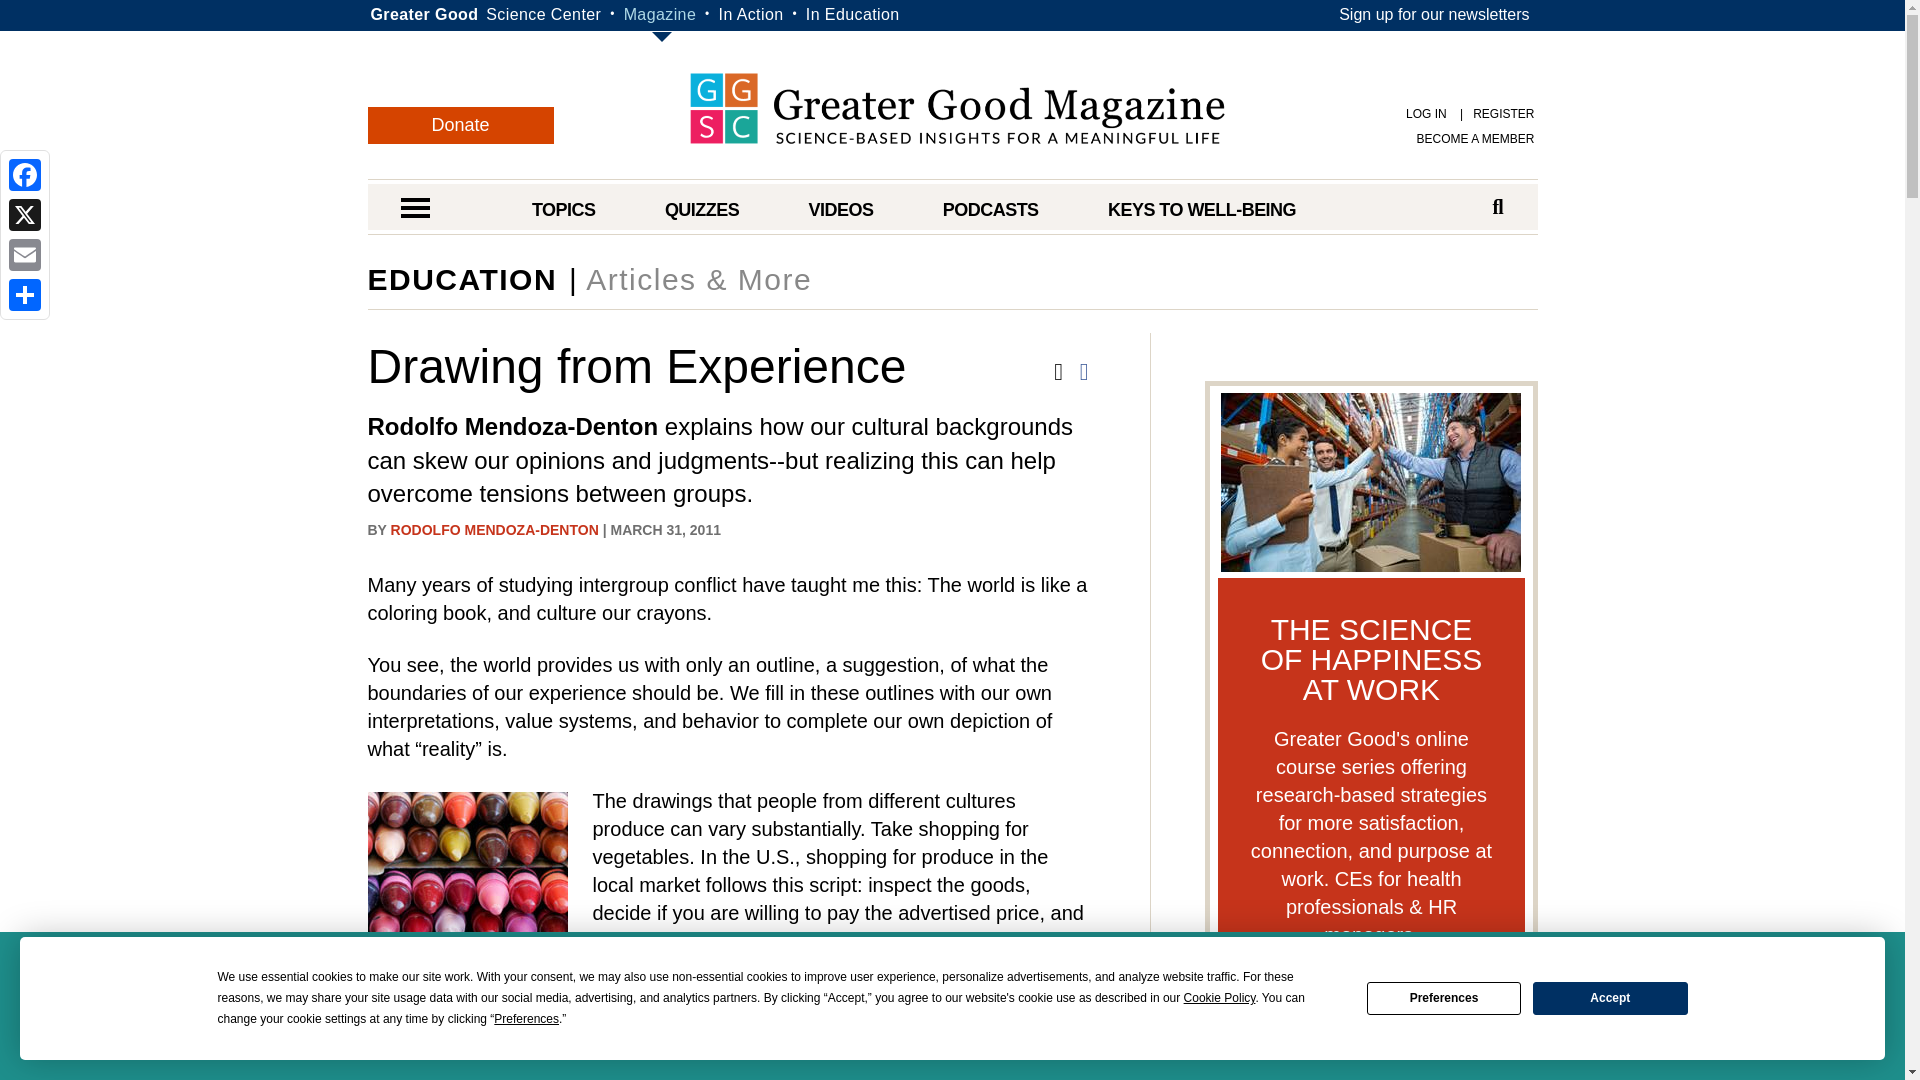 Image resolution: width=1920 pixels, height=1080 pixels. What do you see at coordinates (414, 210) in the screenshot?
I see `nav menu` at bounding box center [414, 210].